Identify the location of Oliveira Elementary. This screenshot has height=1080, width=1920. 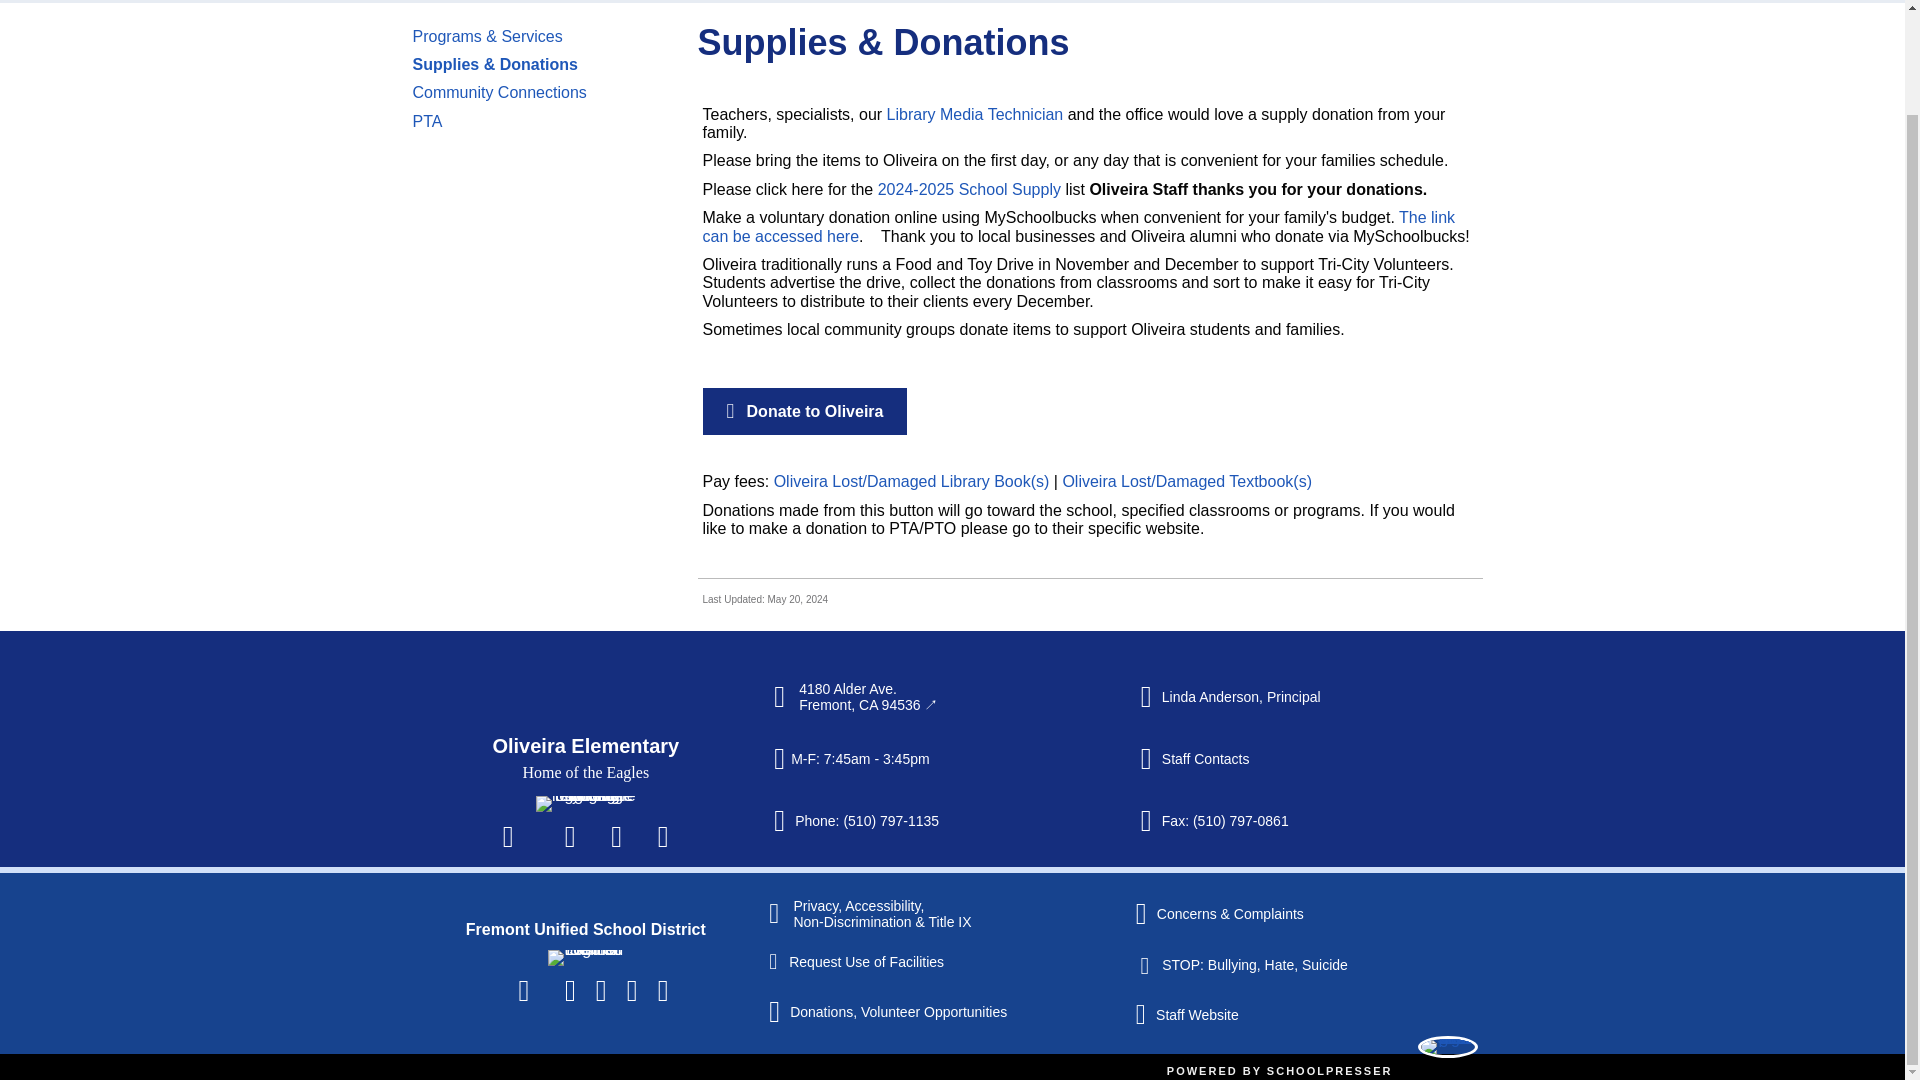
(585, 746).